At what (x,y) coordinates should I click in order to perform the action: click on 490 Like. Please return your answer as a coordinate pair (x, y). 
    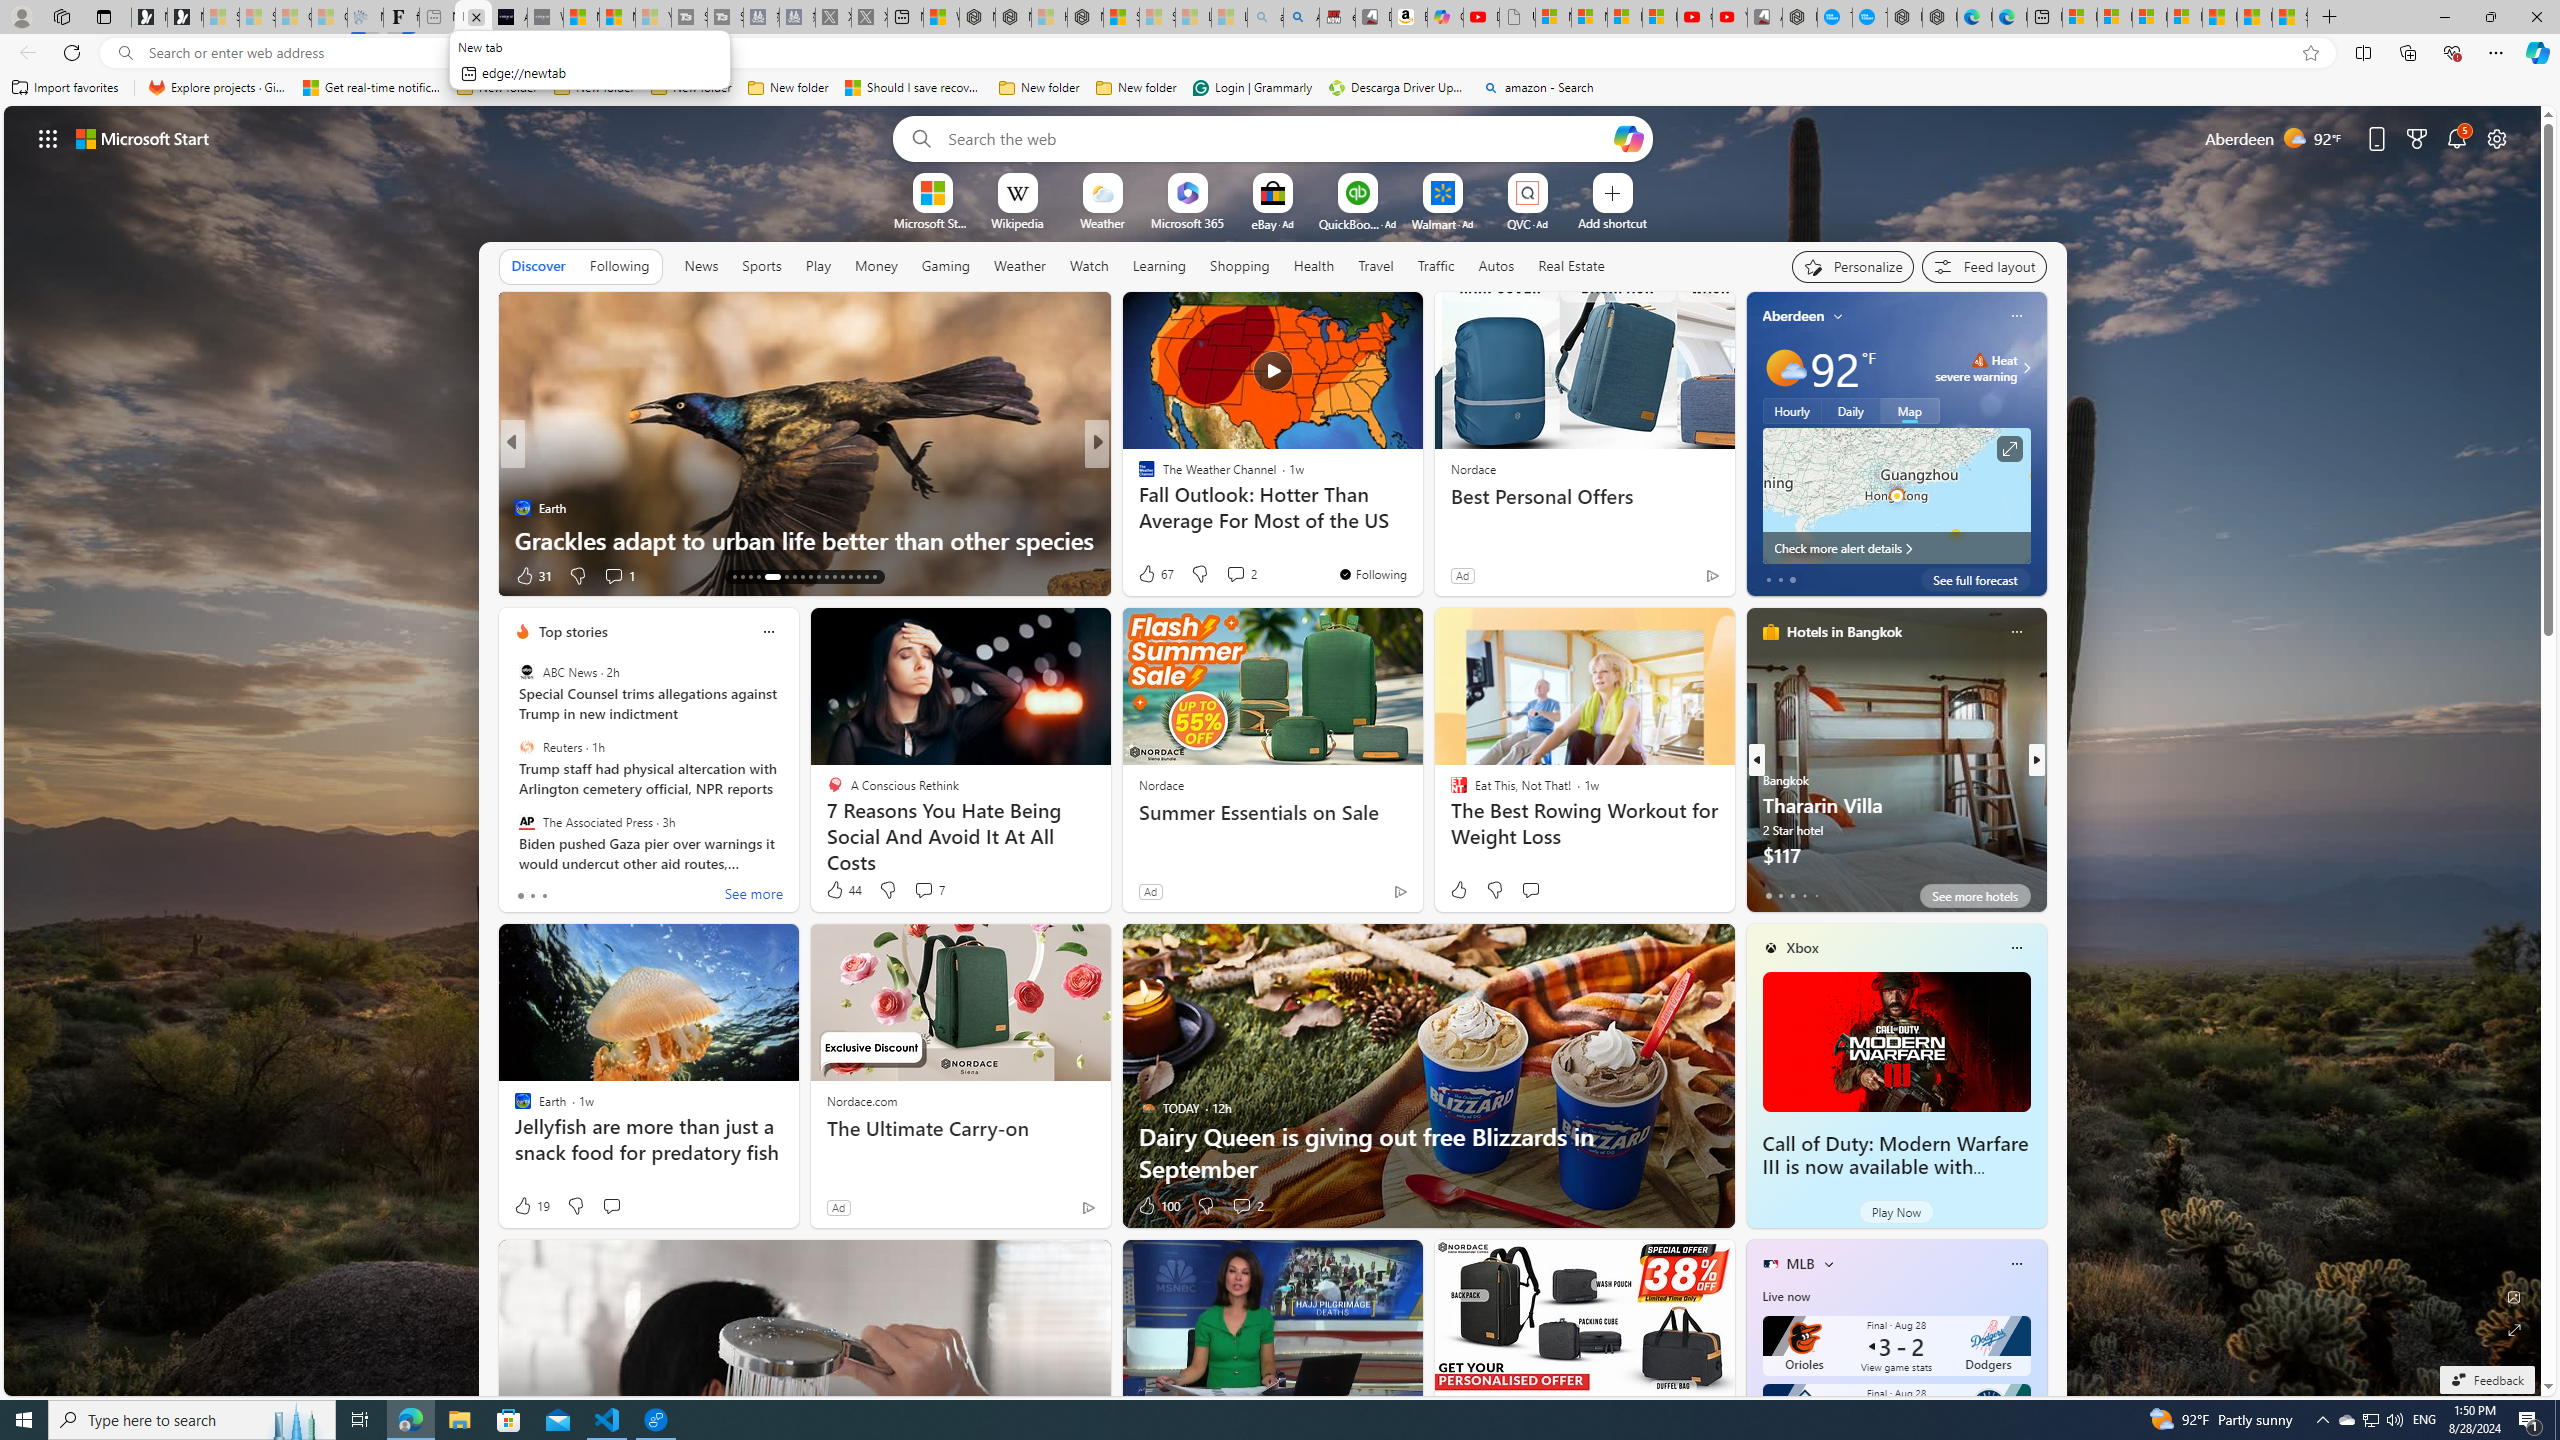
    Looking at the image, I should click on (1152, 576).